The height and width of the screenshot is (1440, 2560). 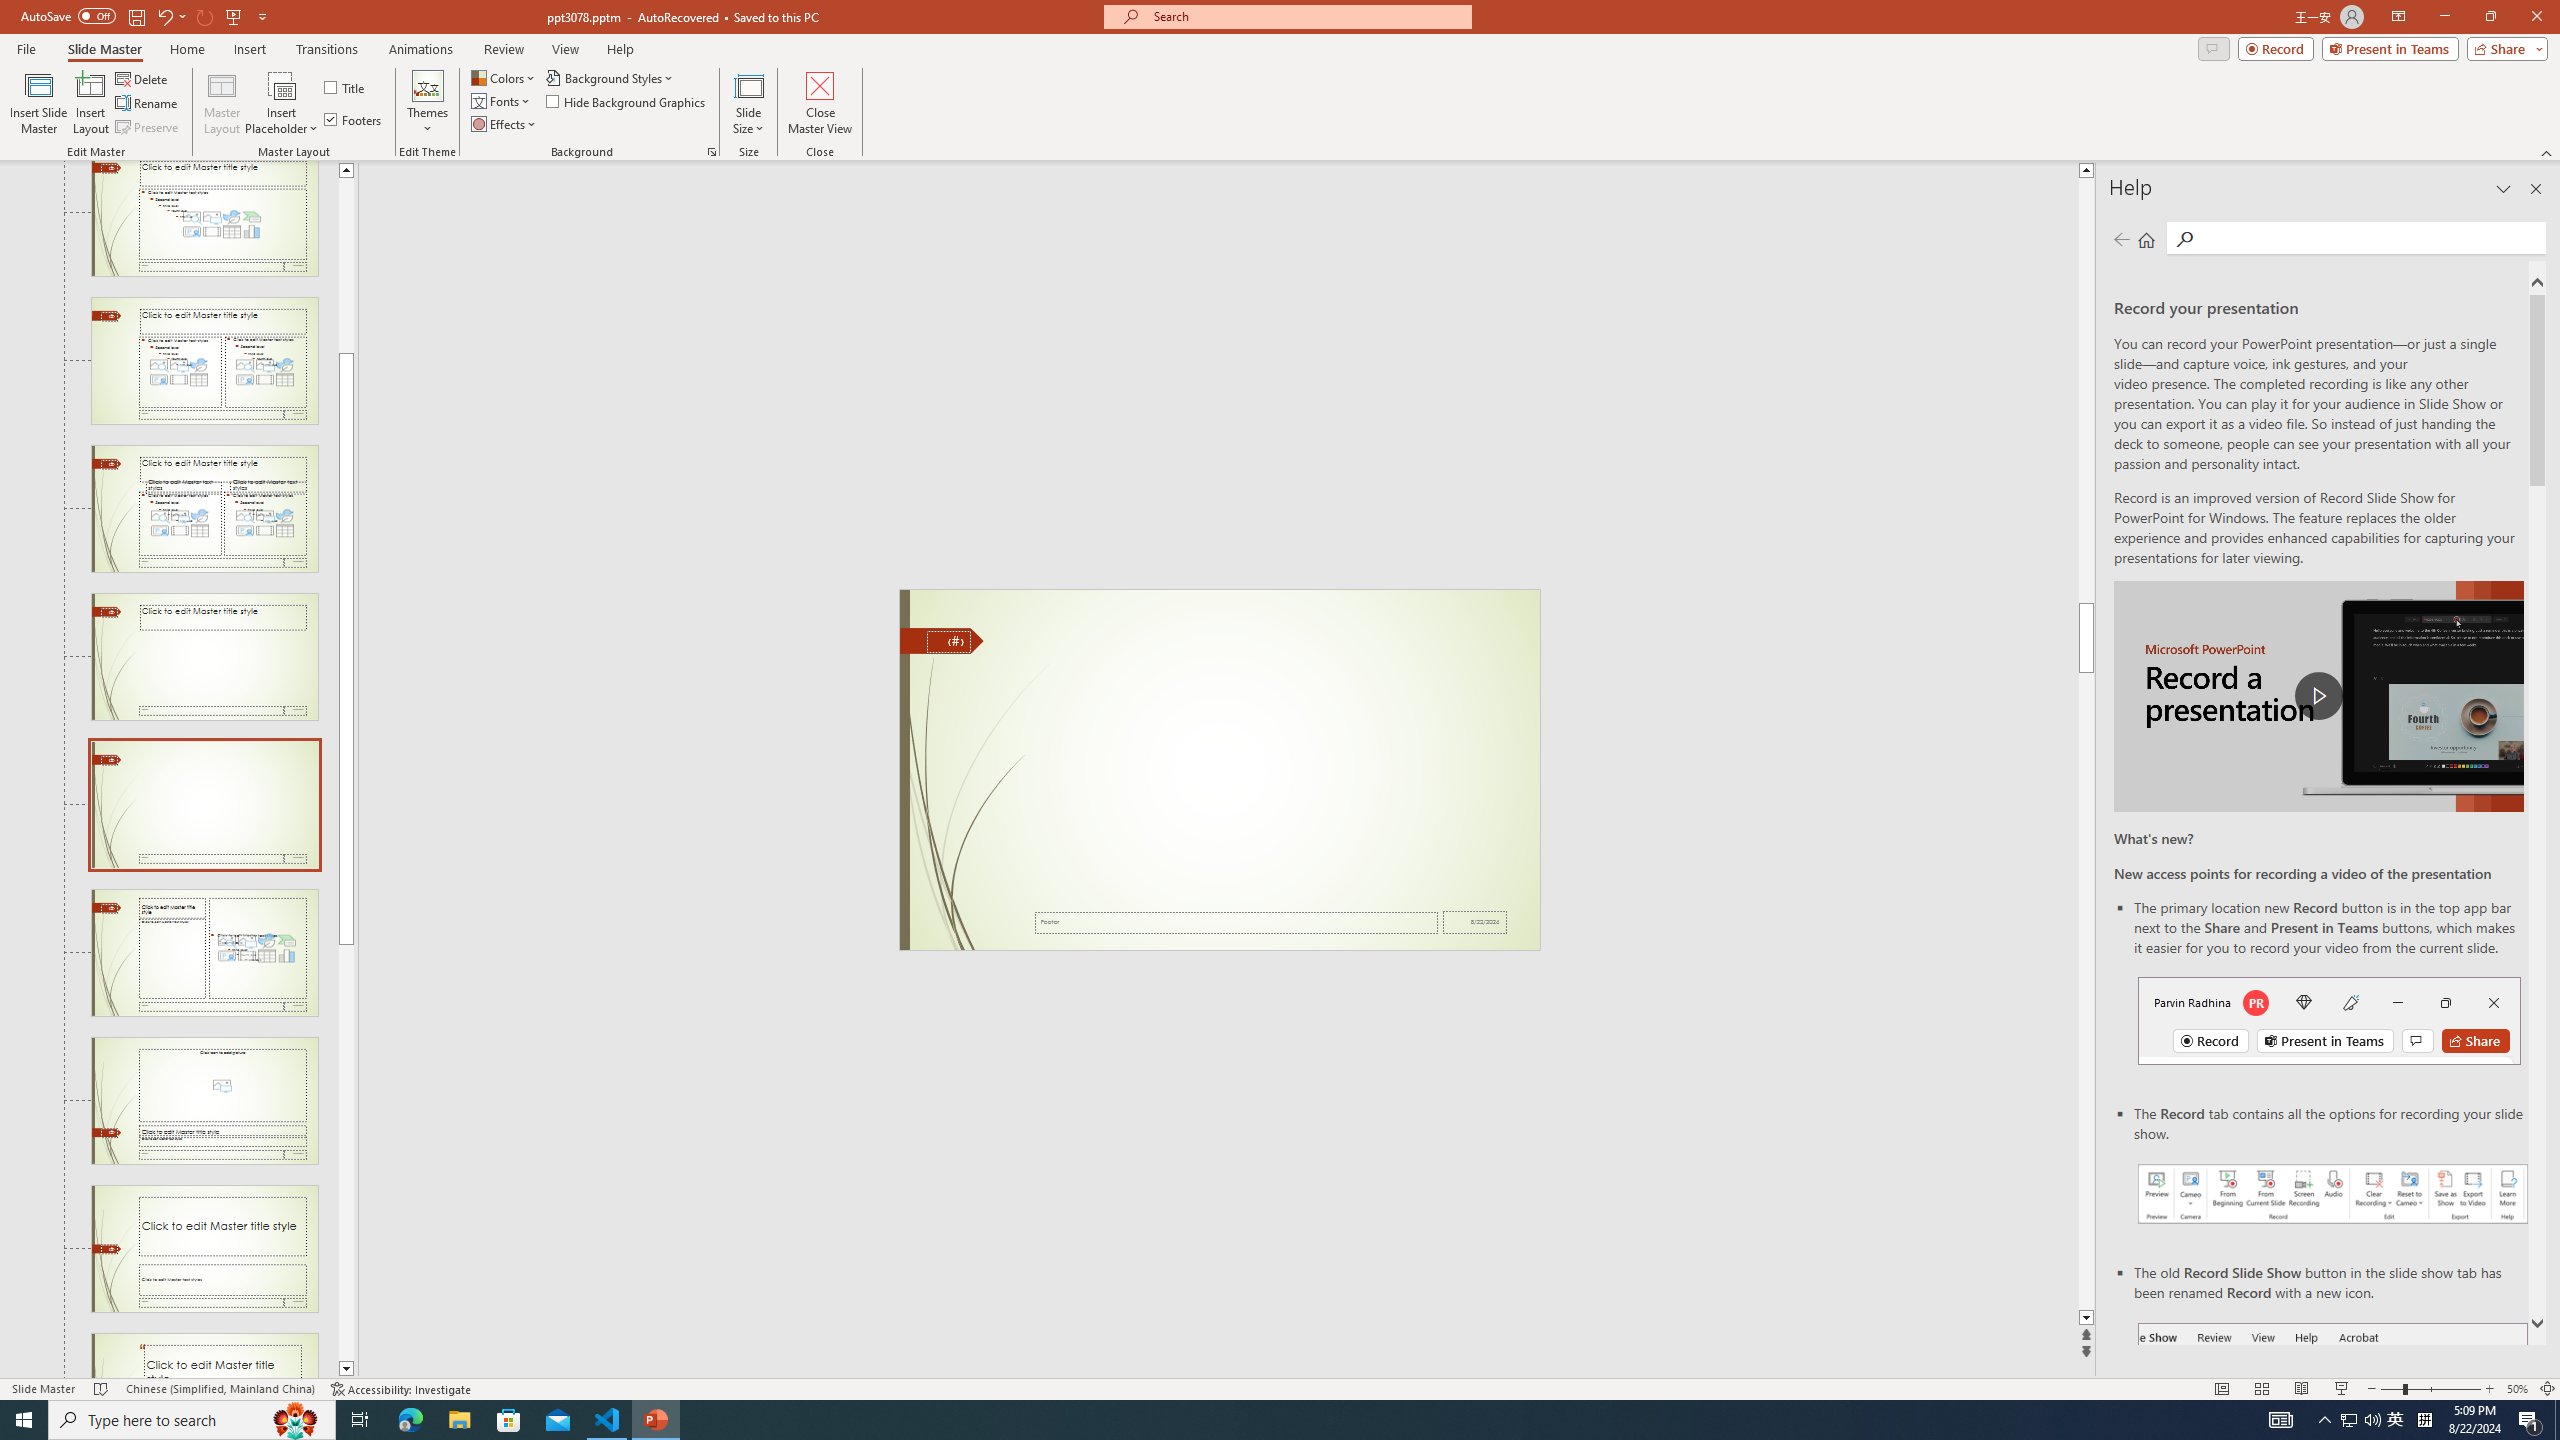 What do you see at coordinates (2318, 696) in the screenshot?
I see `play Record a Presentation` at bounding box center [2318, 696].